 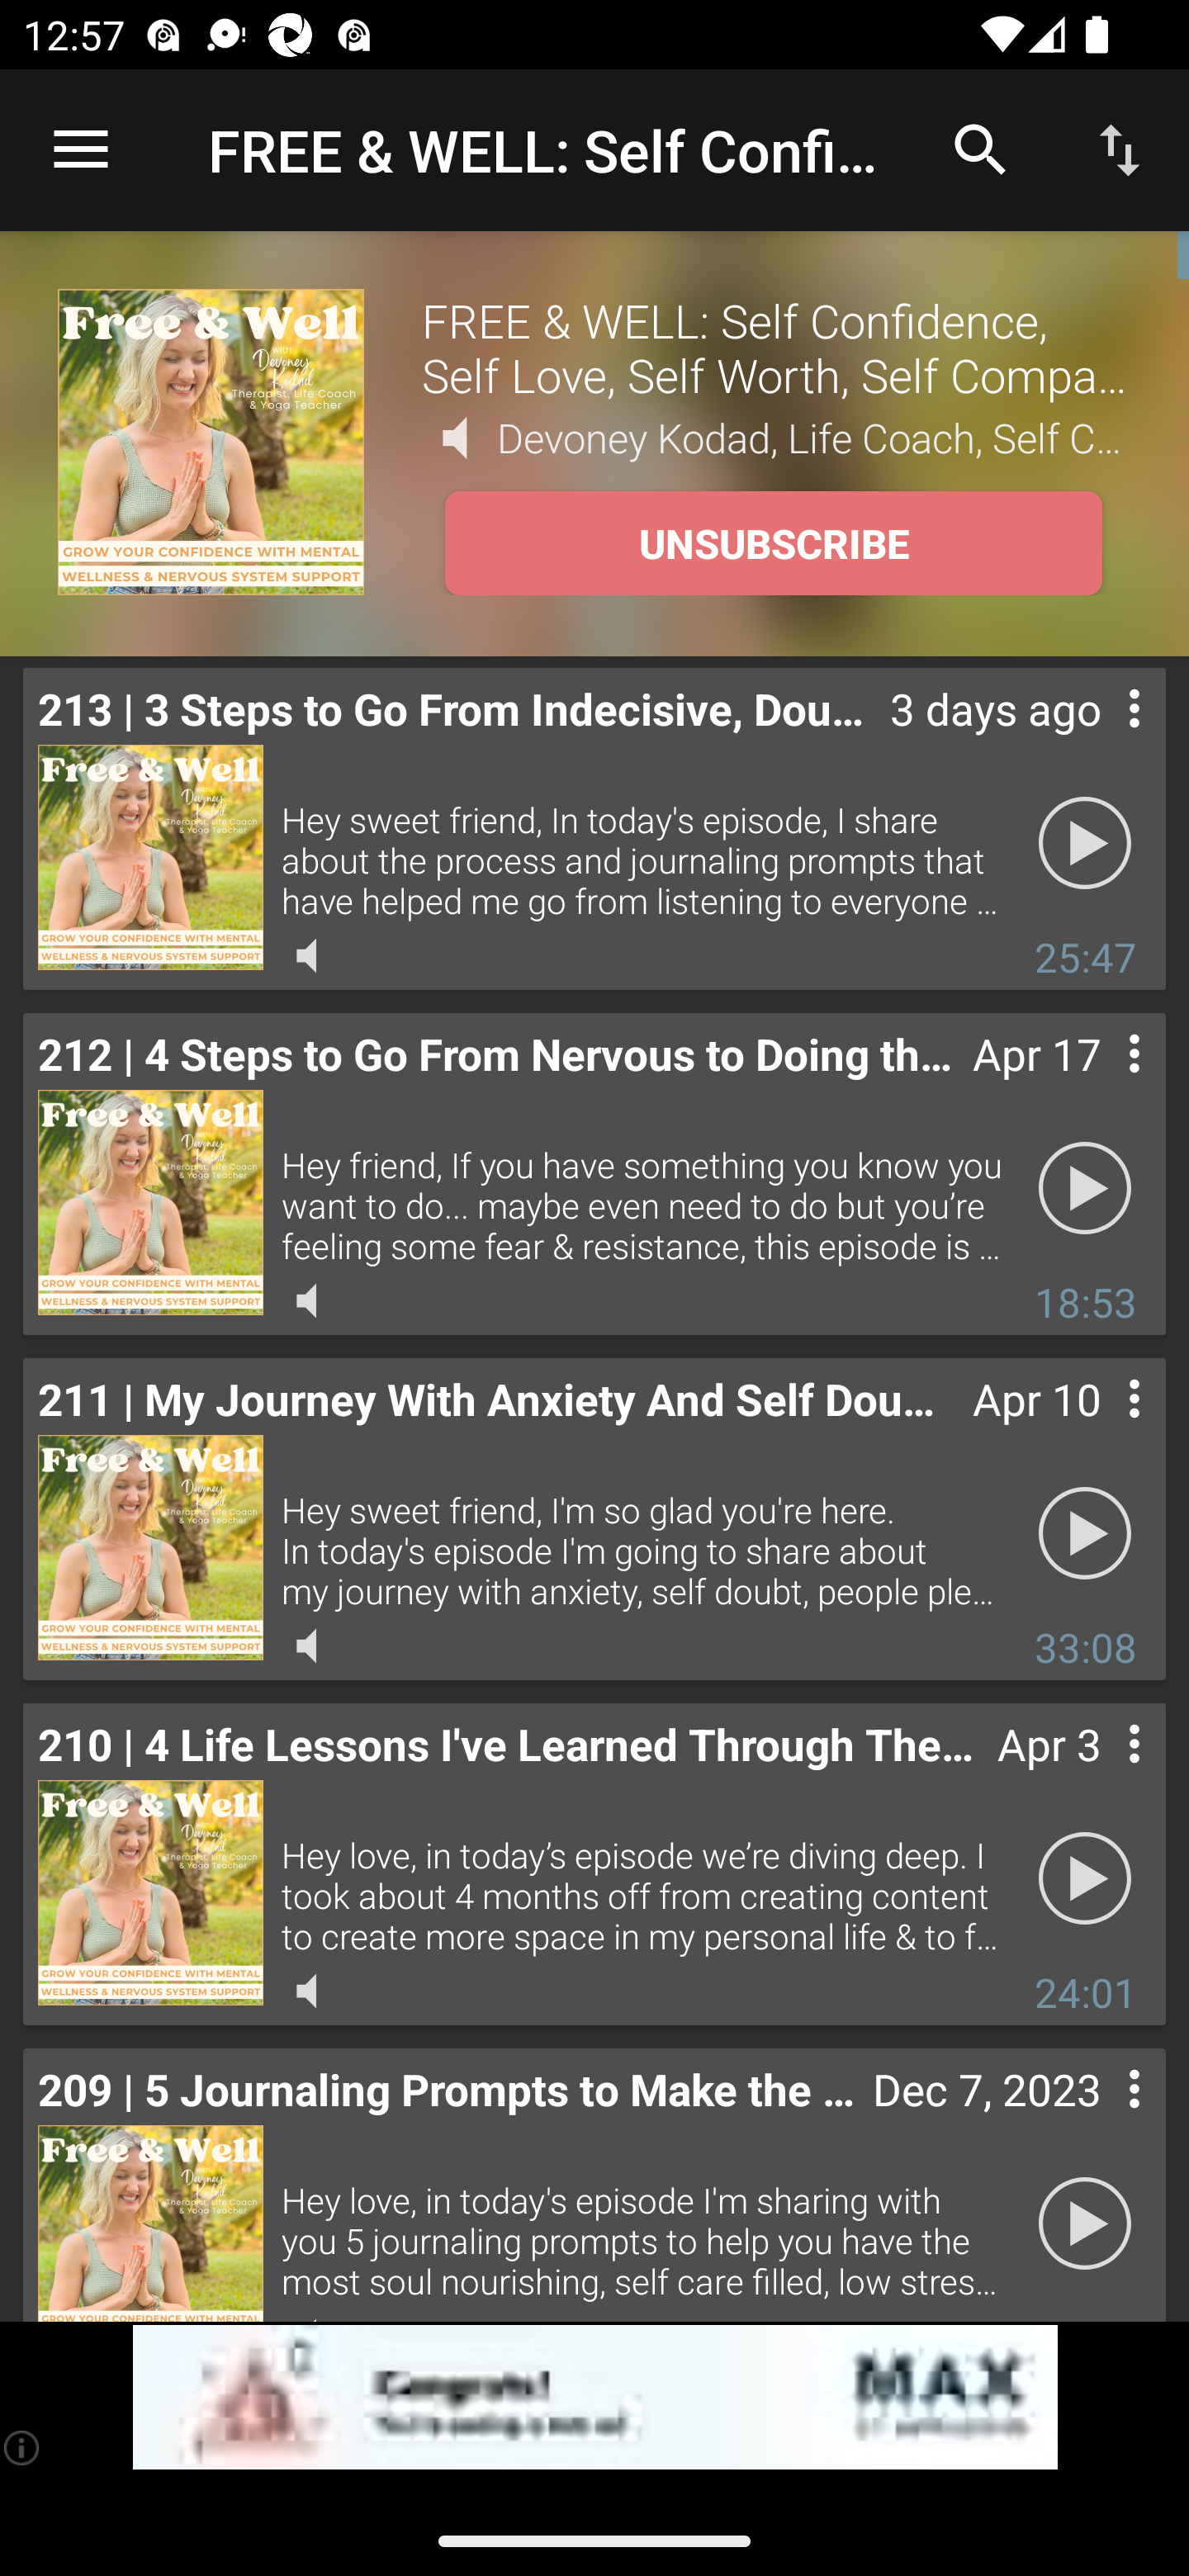 What do you see at coordinates (1098, 2121) in the screenshot?
I see `Contextual menu` at bounding box center [1098, 2121].